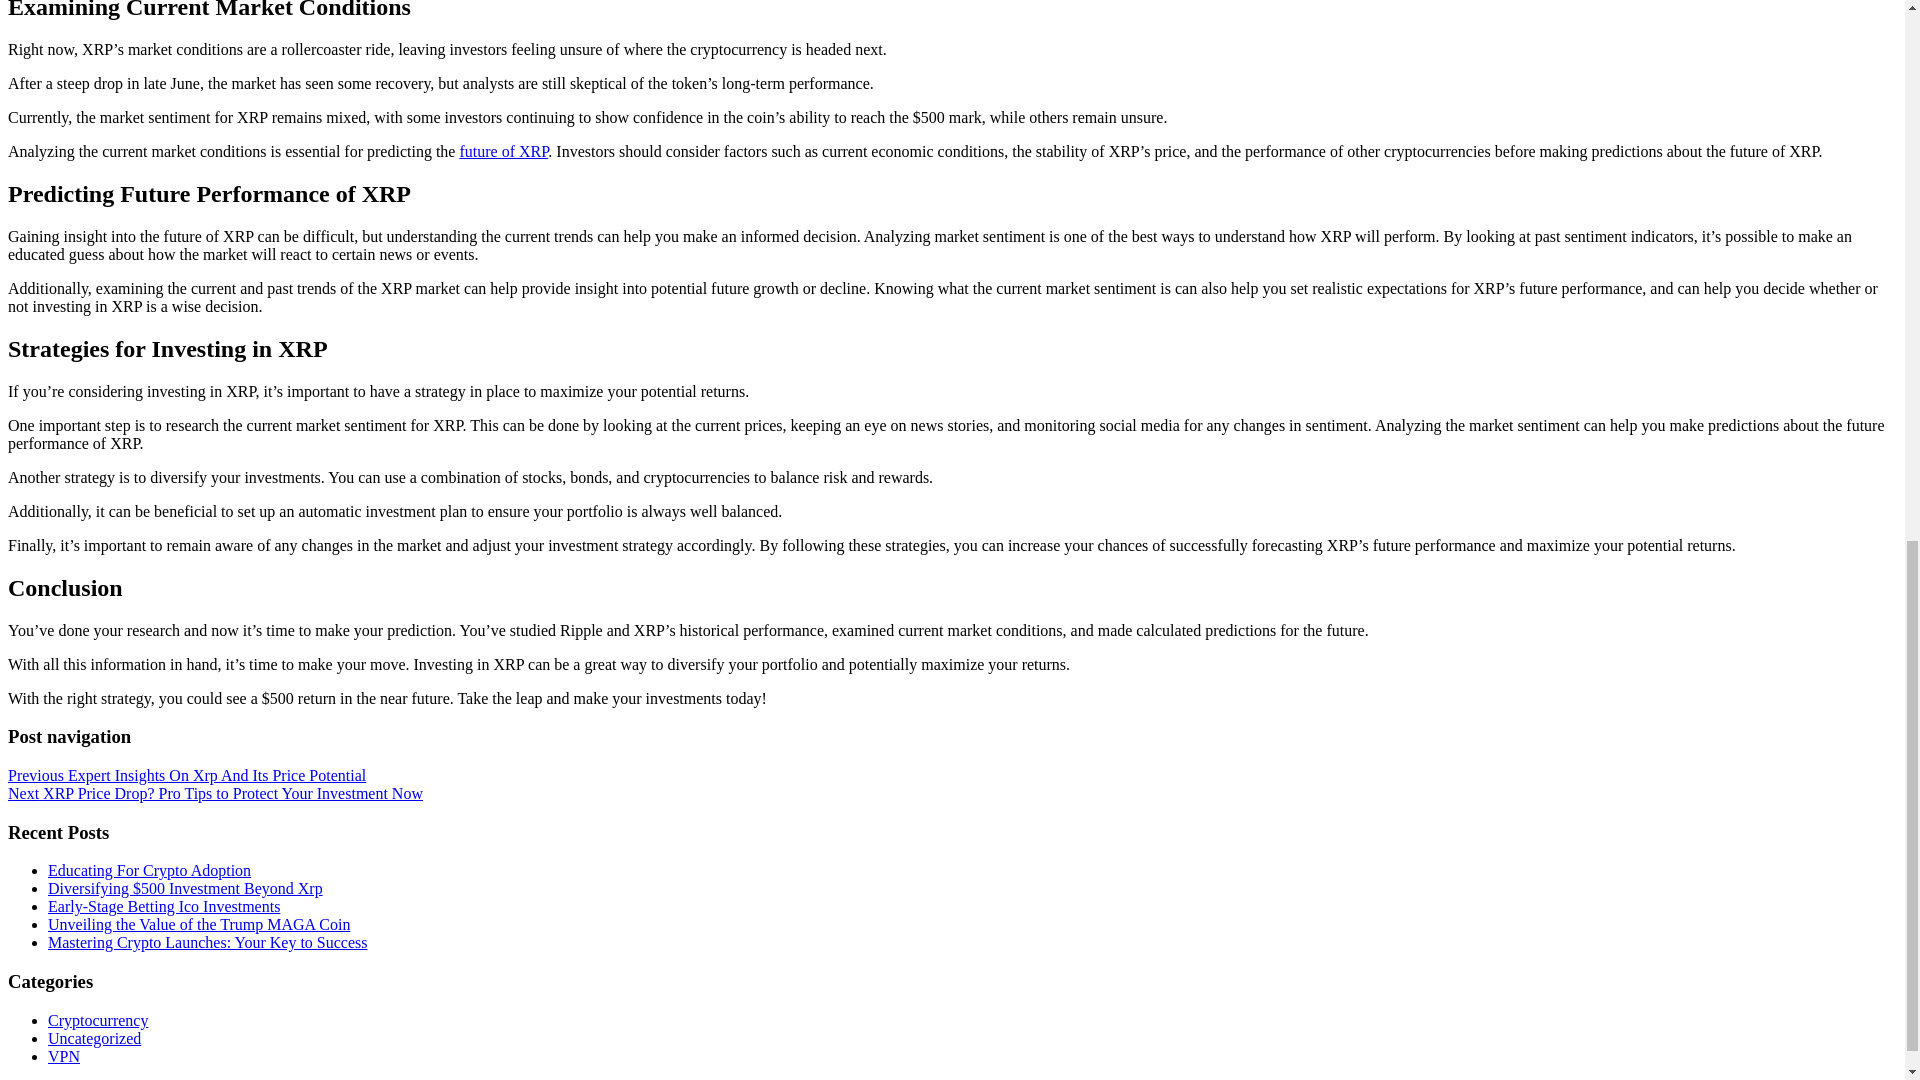 The height and width of the screenshot is (1080, 1920). Describe the element at coordinates (208, 942) in the screenshot. I see `Mastering Crypto Launches: Your Key to Success` at that location.